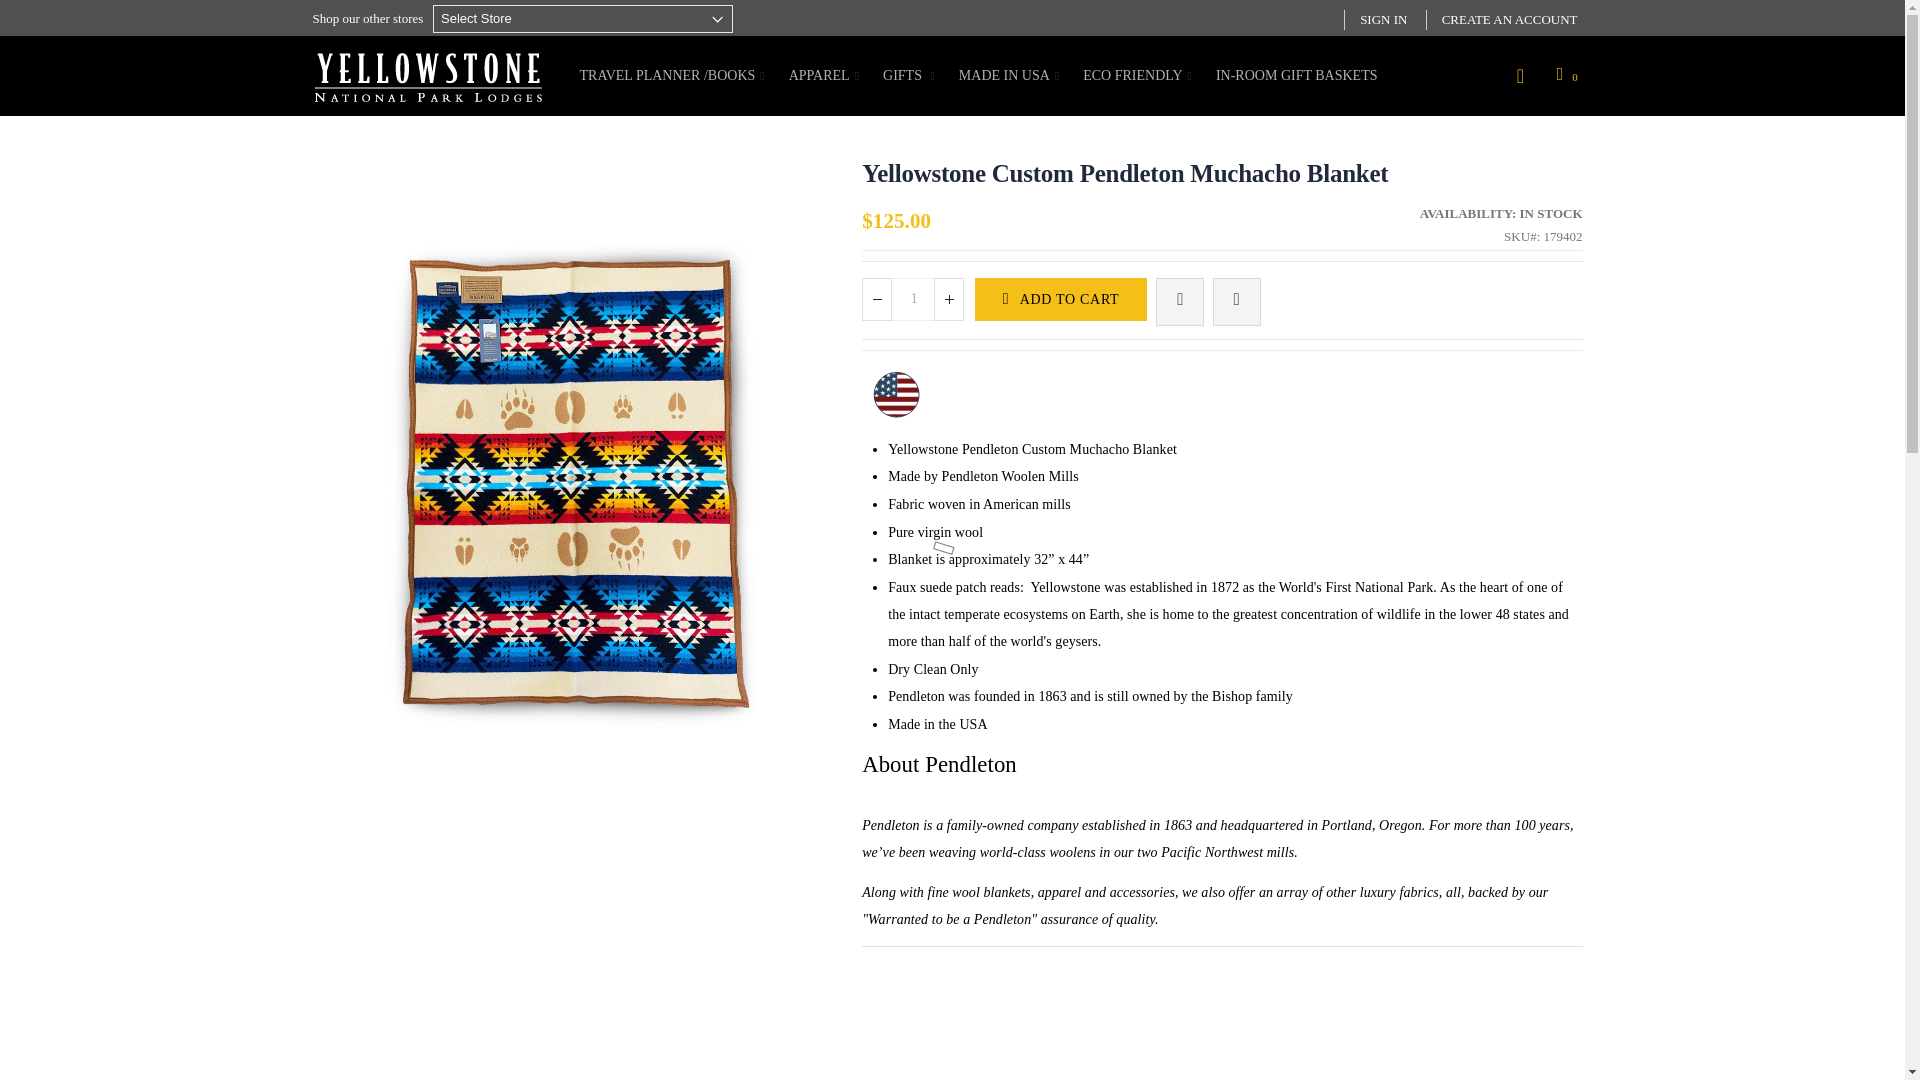 Image resolution: width=1920 pixels, height=1080 pixels. Describe the element at coordinates (1383, 20) in the screenshot. I see `SIGN IN` at that location.